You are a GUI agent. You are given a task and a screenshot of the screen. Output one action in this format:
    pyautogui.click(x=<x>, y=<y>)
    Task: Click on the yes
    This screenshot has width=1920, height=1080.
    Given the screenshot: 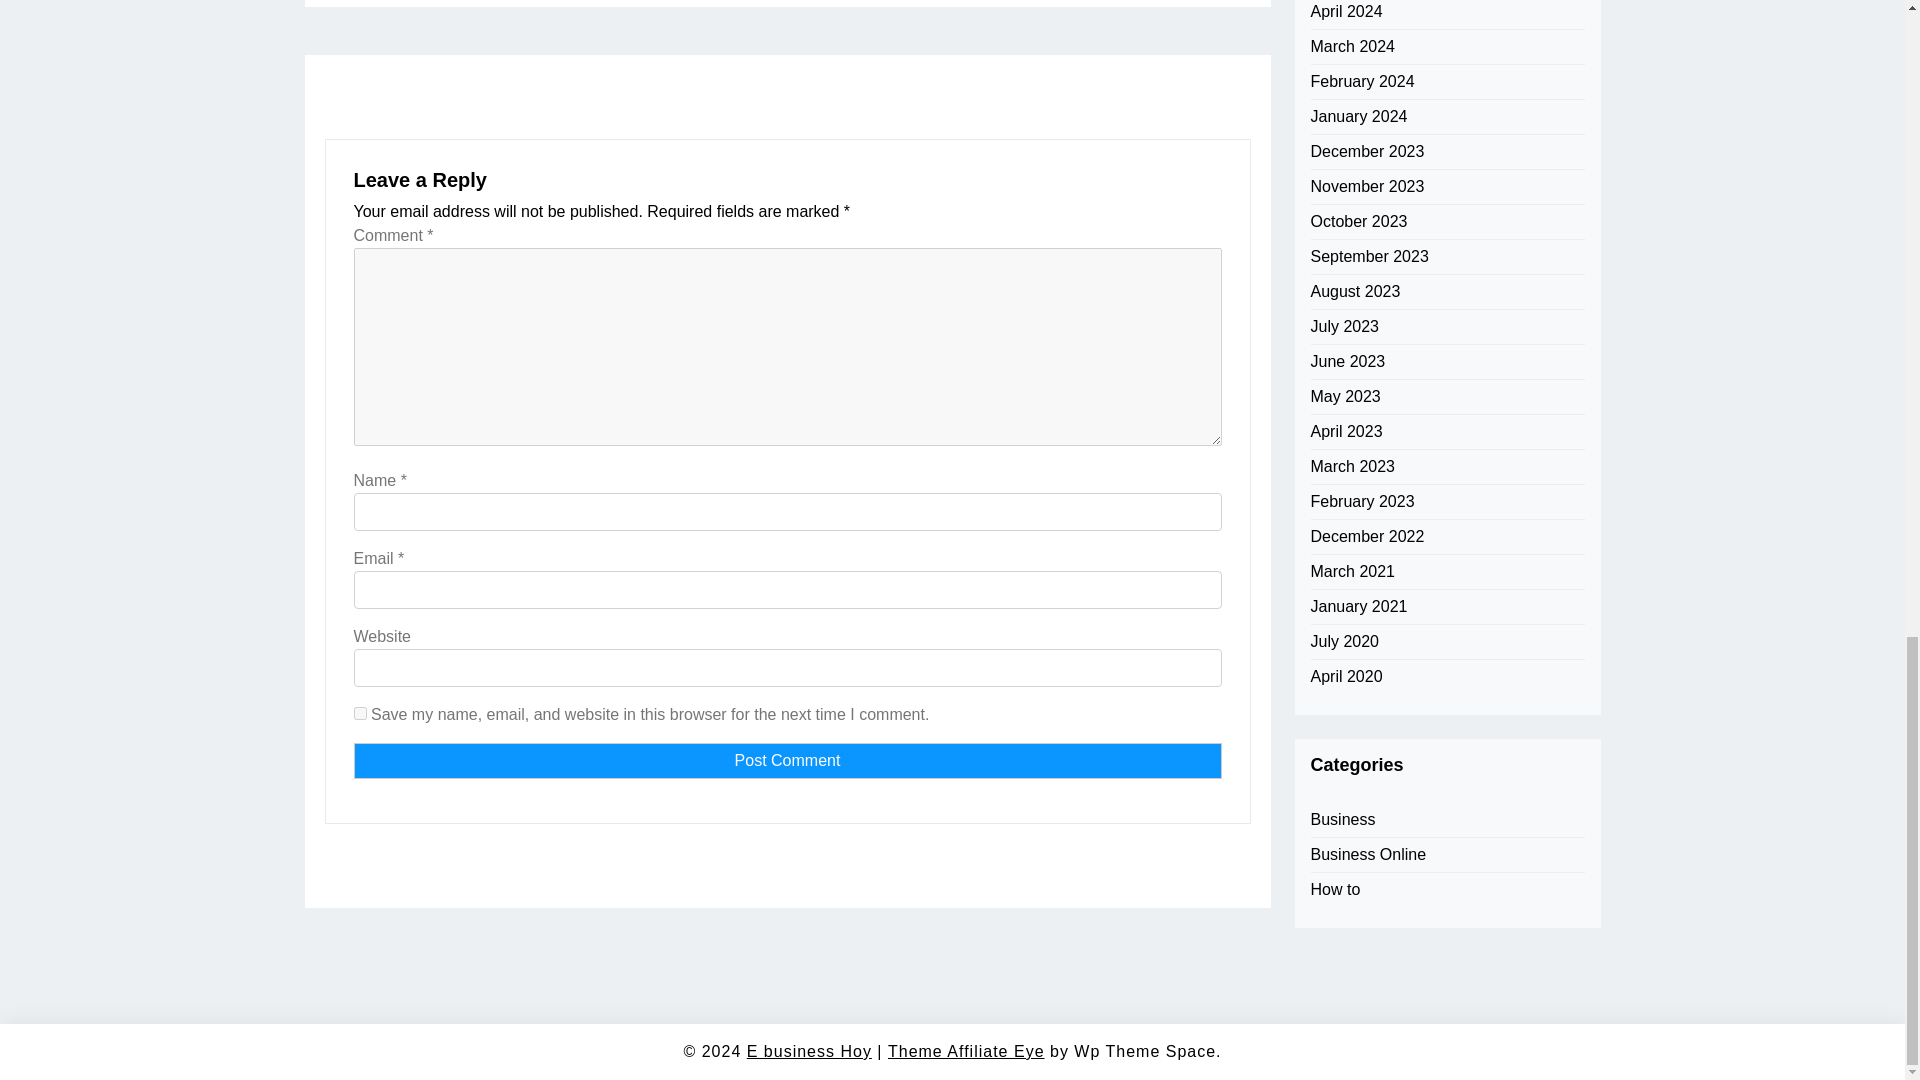 What is the action you would take?
    pyautogui.click(x=360, y=714)
    